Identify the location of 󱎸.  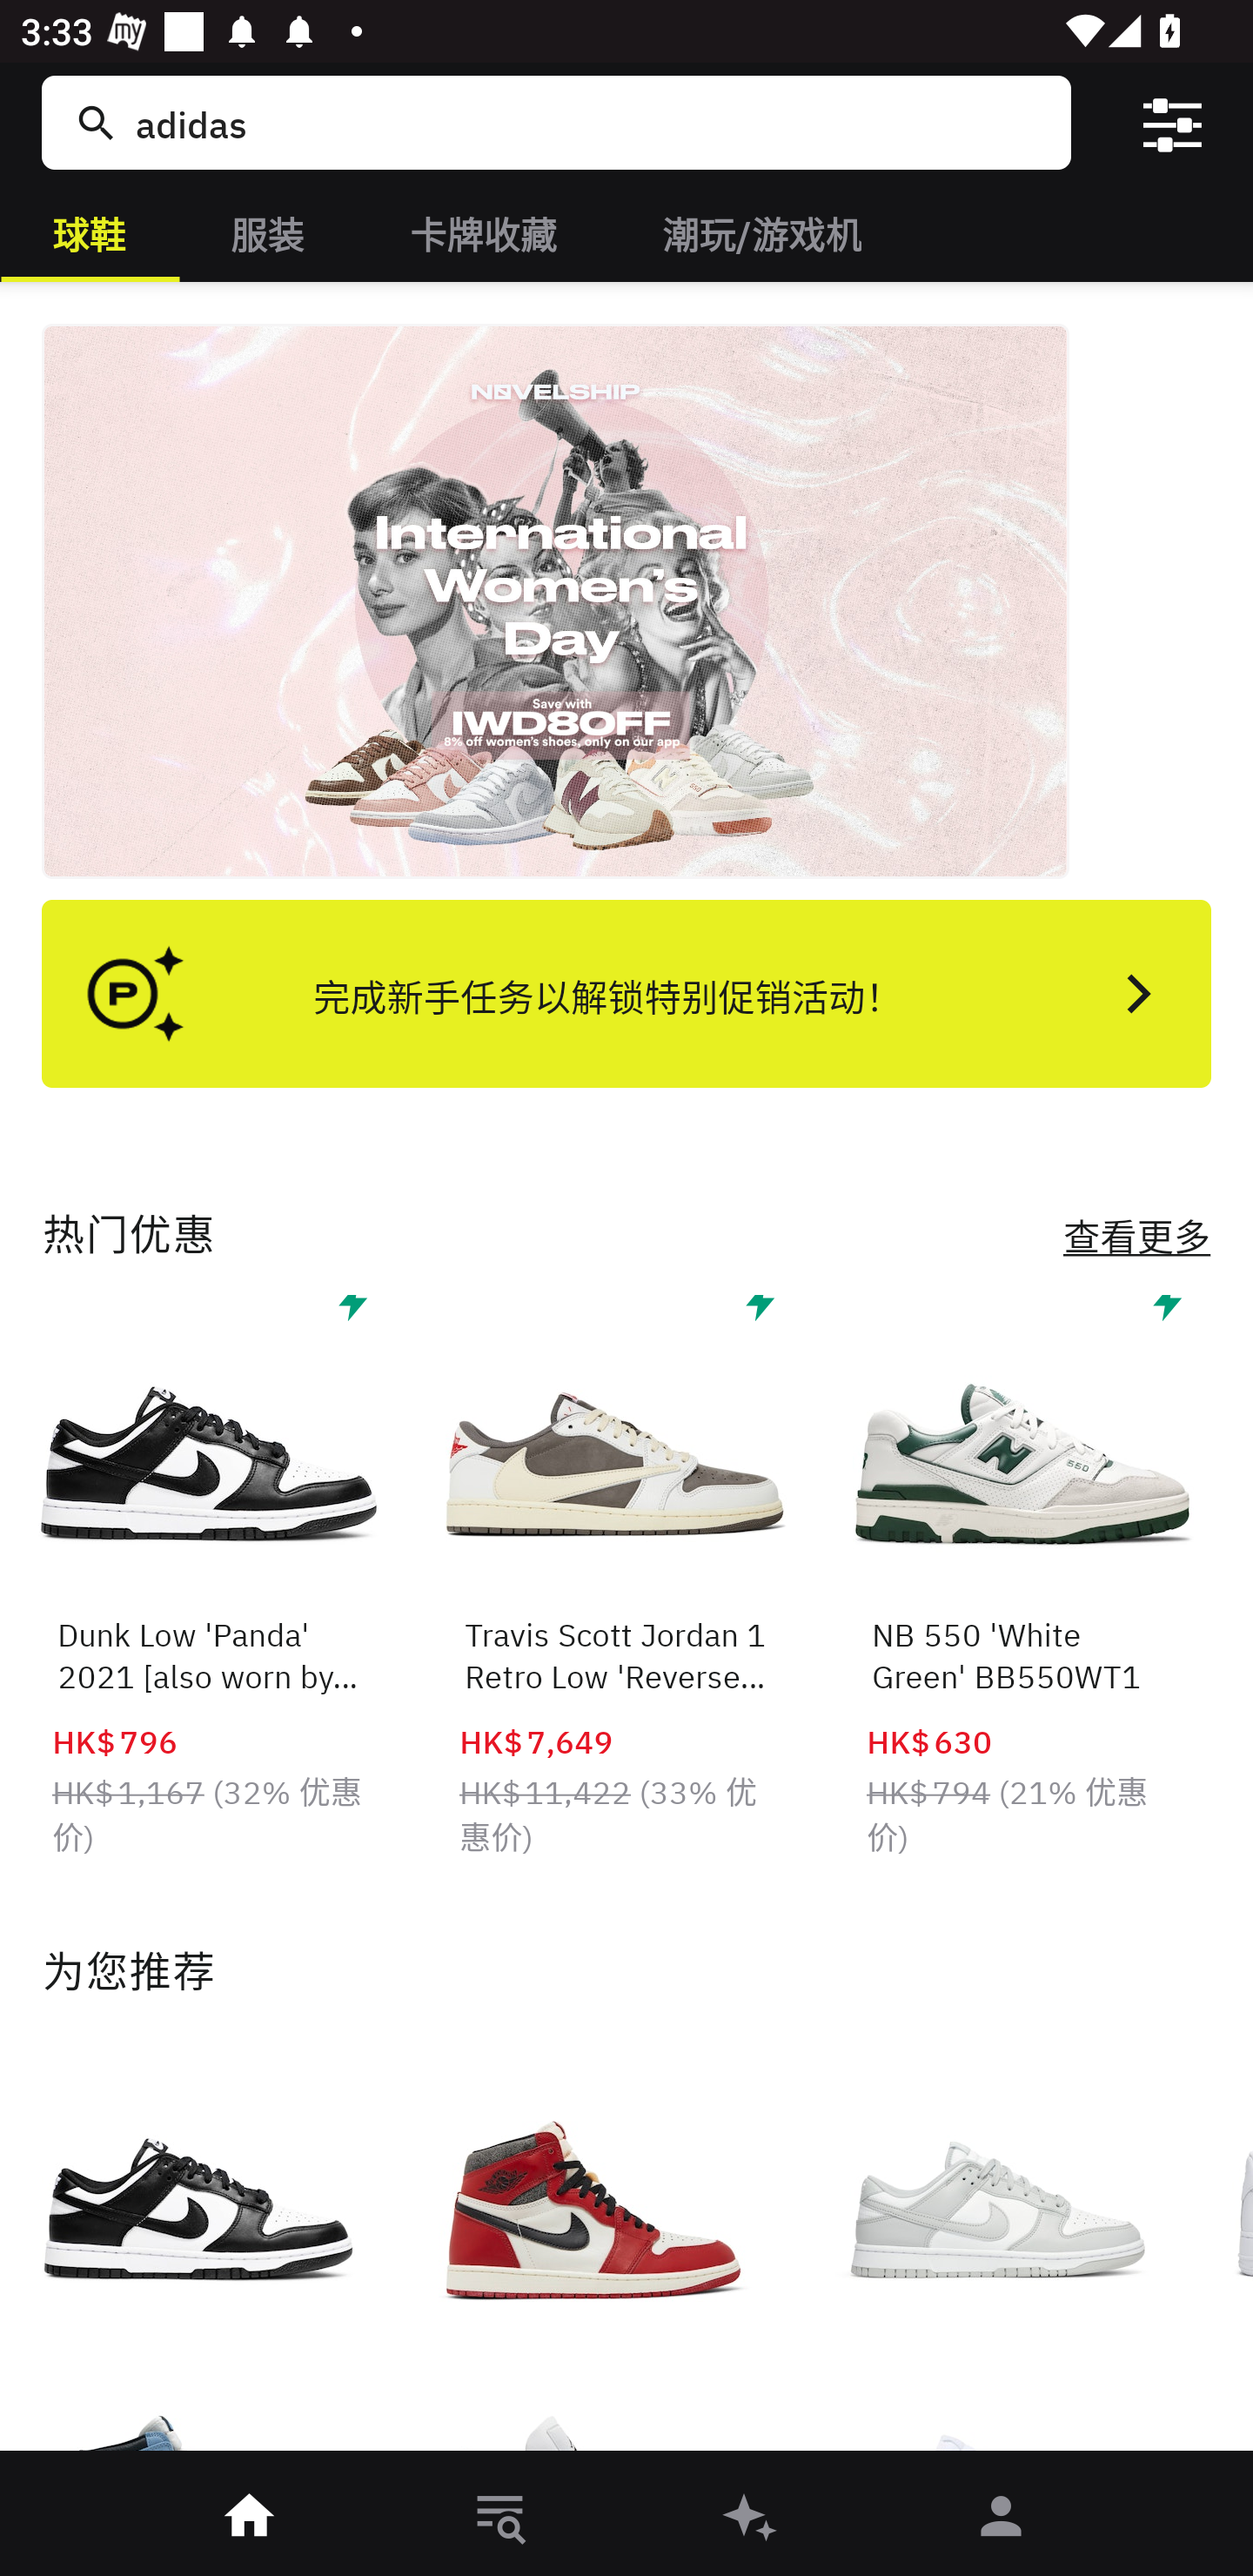
(501, 2518).